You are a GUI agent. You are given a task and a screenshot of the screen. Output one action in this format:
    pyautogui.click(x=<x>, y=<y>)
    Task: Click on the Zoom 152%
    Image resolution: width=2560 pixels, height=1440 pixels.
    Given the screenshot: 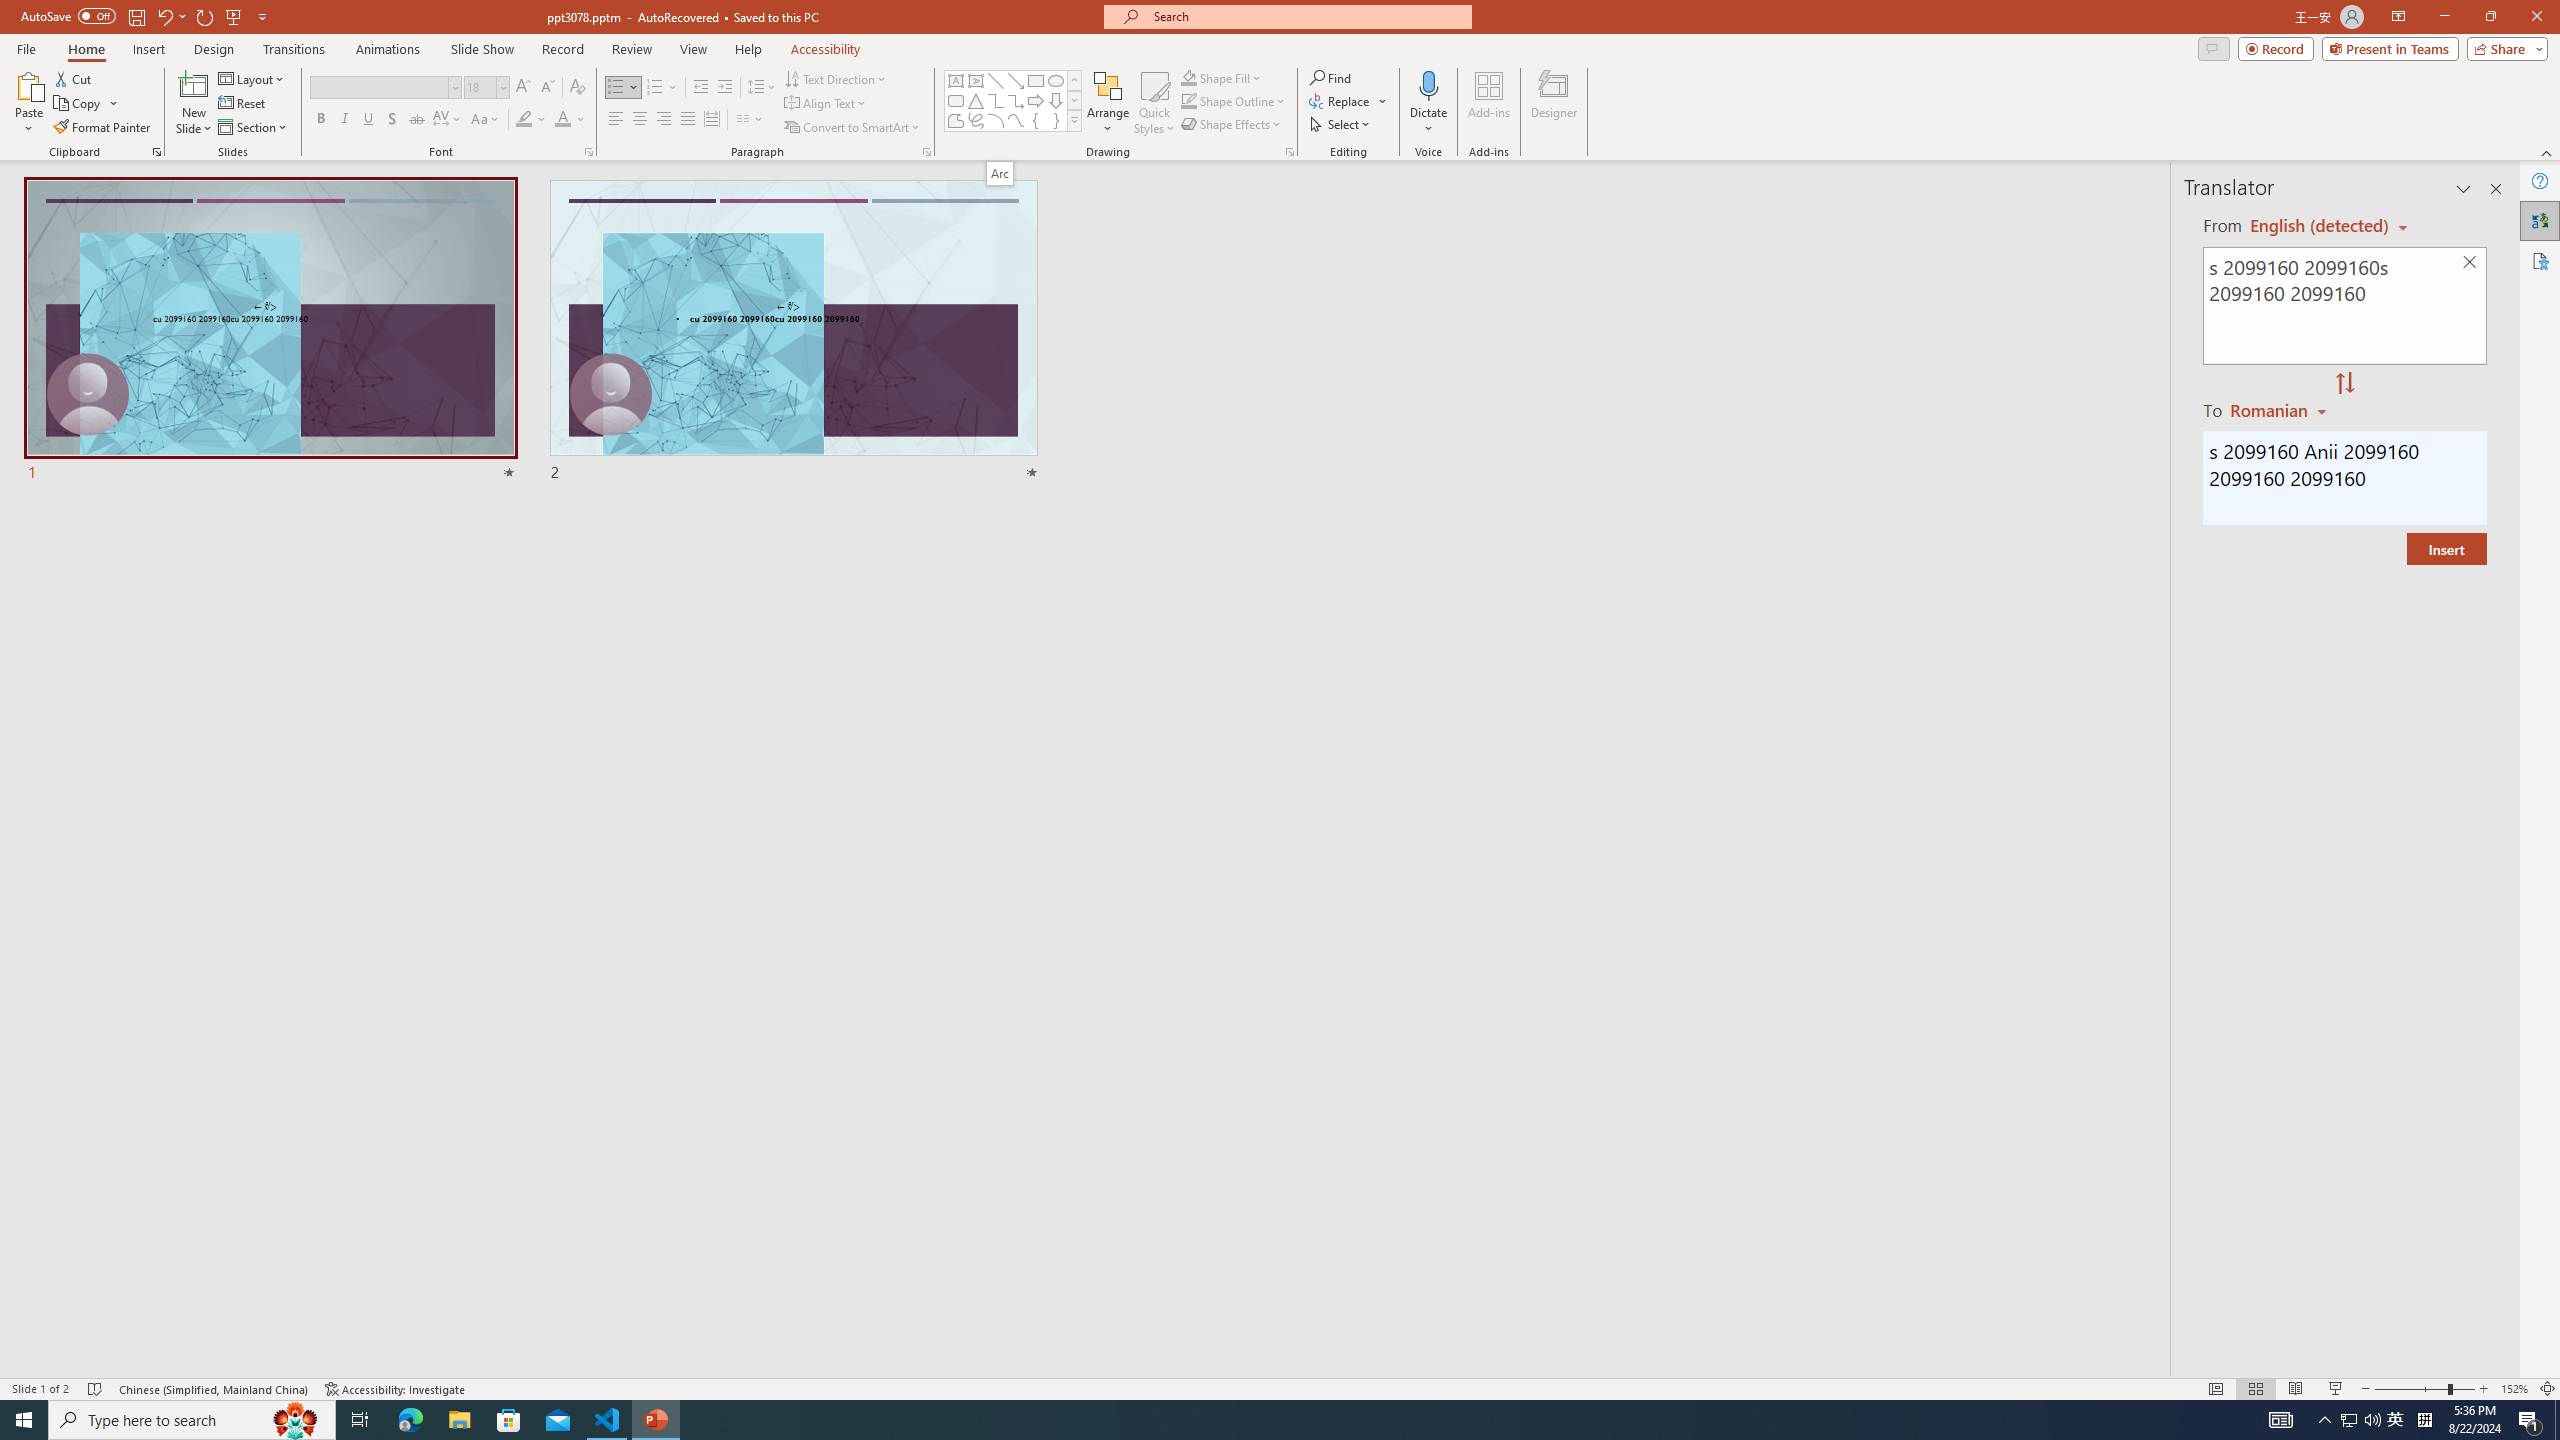 What is the action you would take?
    pyautogui.click(x=2514, y=1389)
    